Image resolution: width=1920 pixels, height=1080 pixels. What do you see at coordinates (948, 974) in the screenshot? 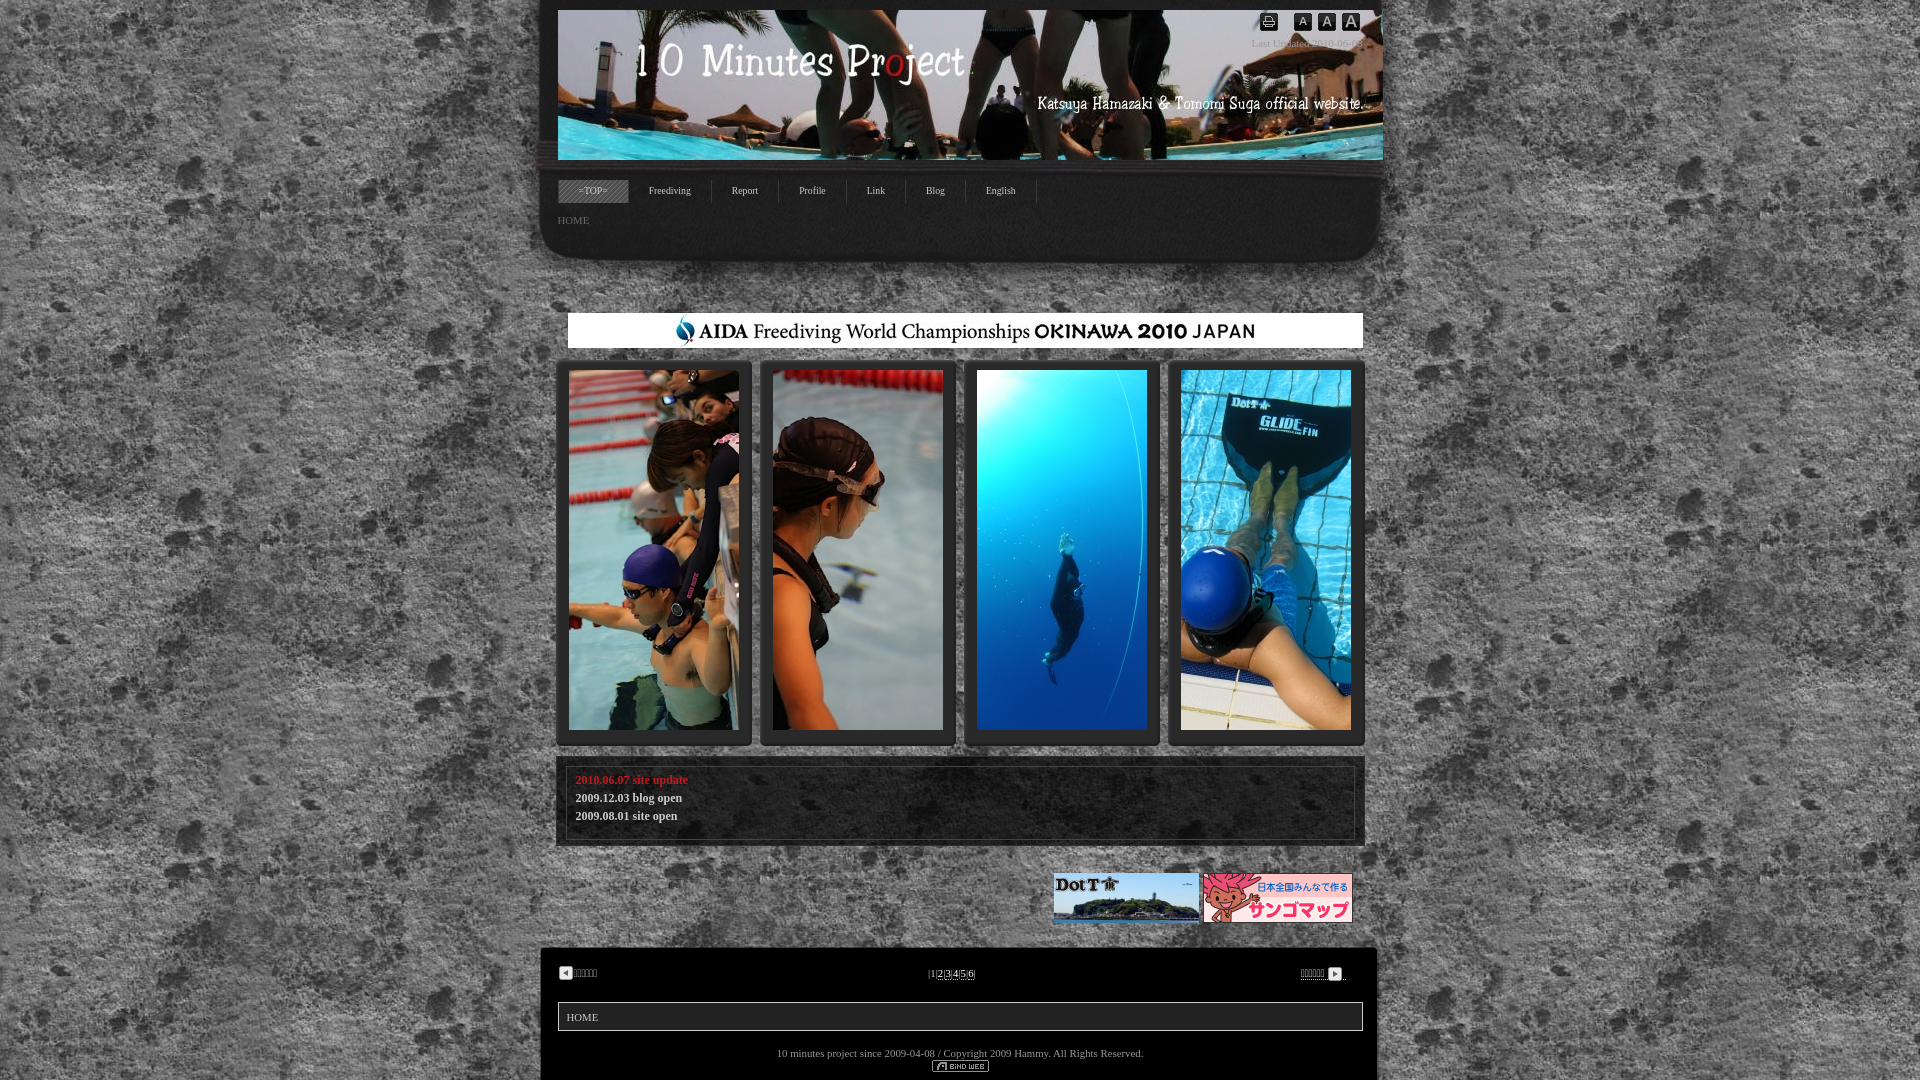
I see `3` at bounding box center [948, 974].